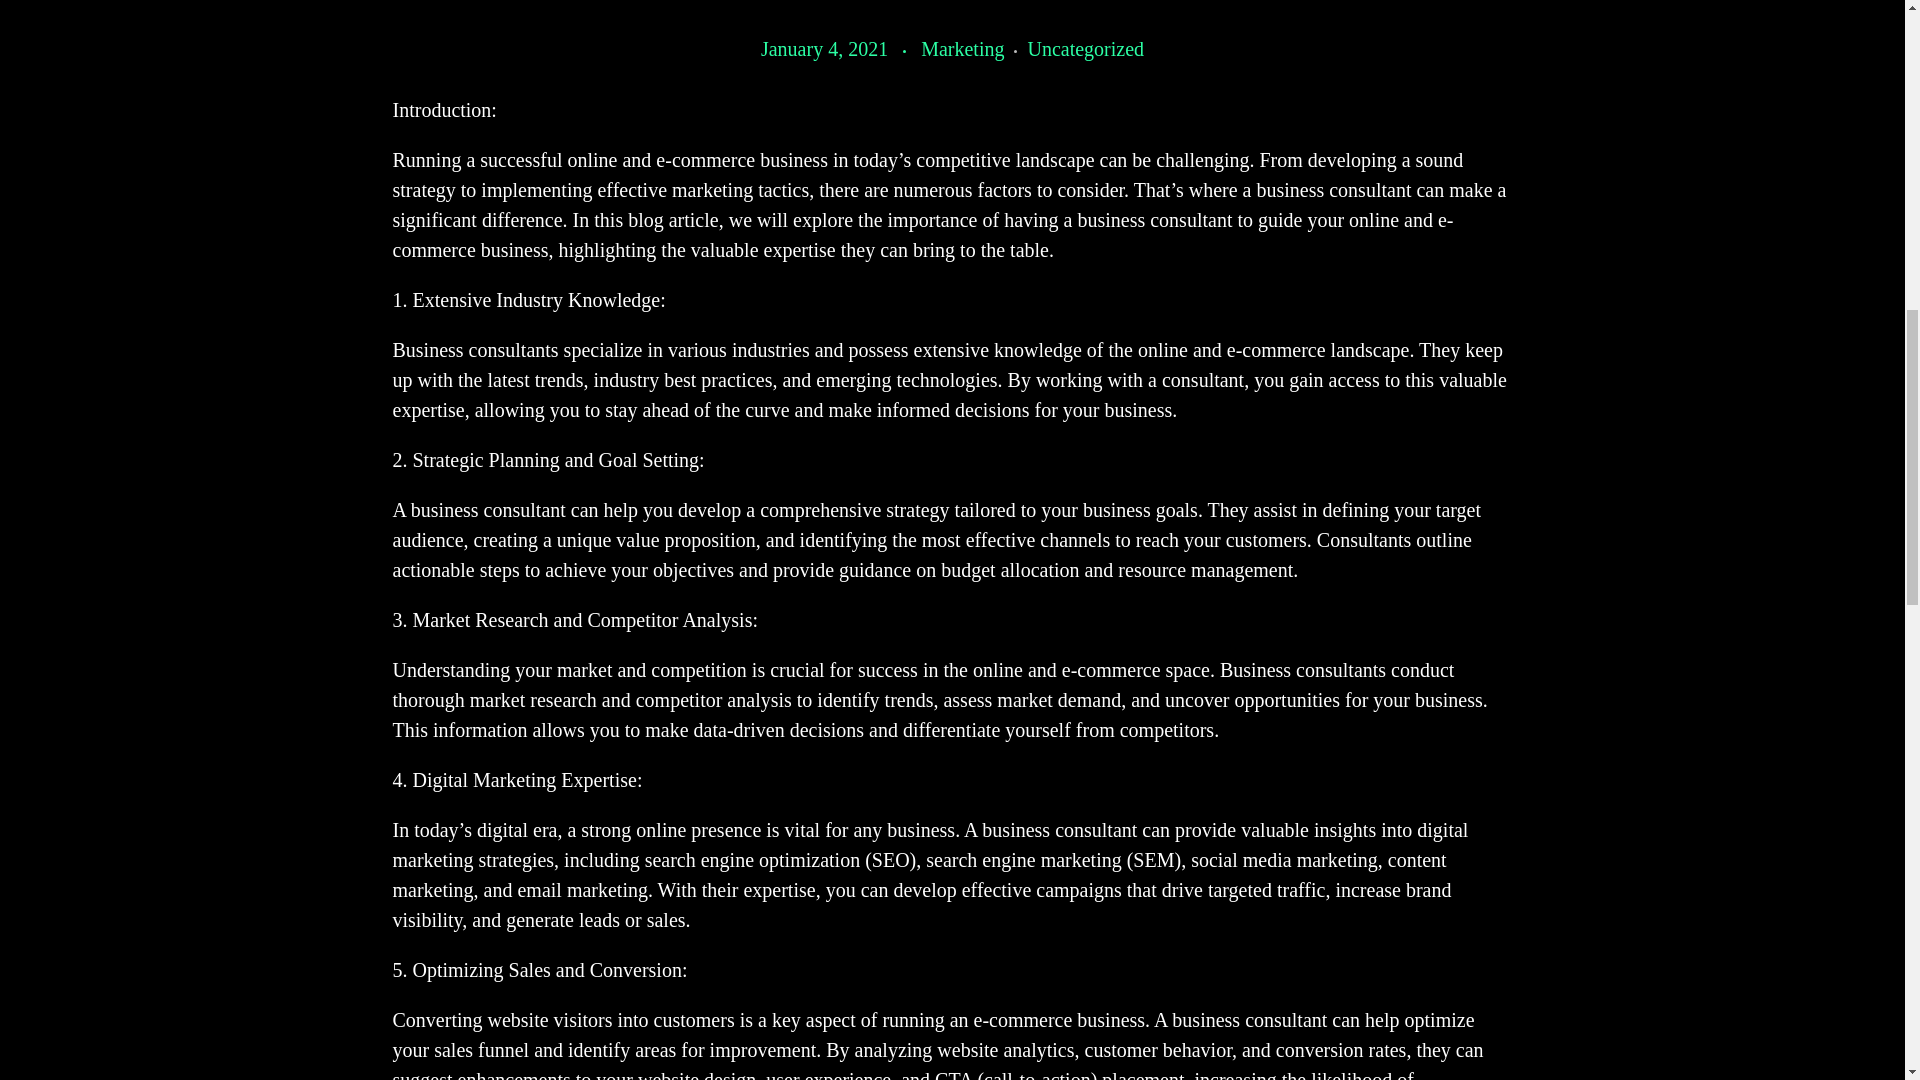  What do you see at coordinates (974, 48) in the screenshot?
I see `View all posts in Marketing` at bounding box center [974, 48].